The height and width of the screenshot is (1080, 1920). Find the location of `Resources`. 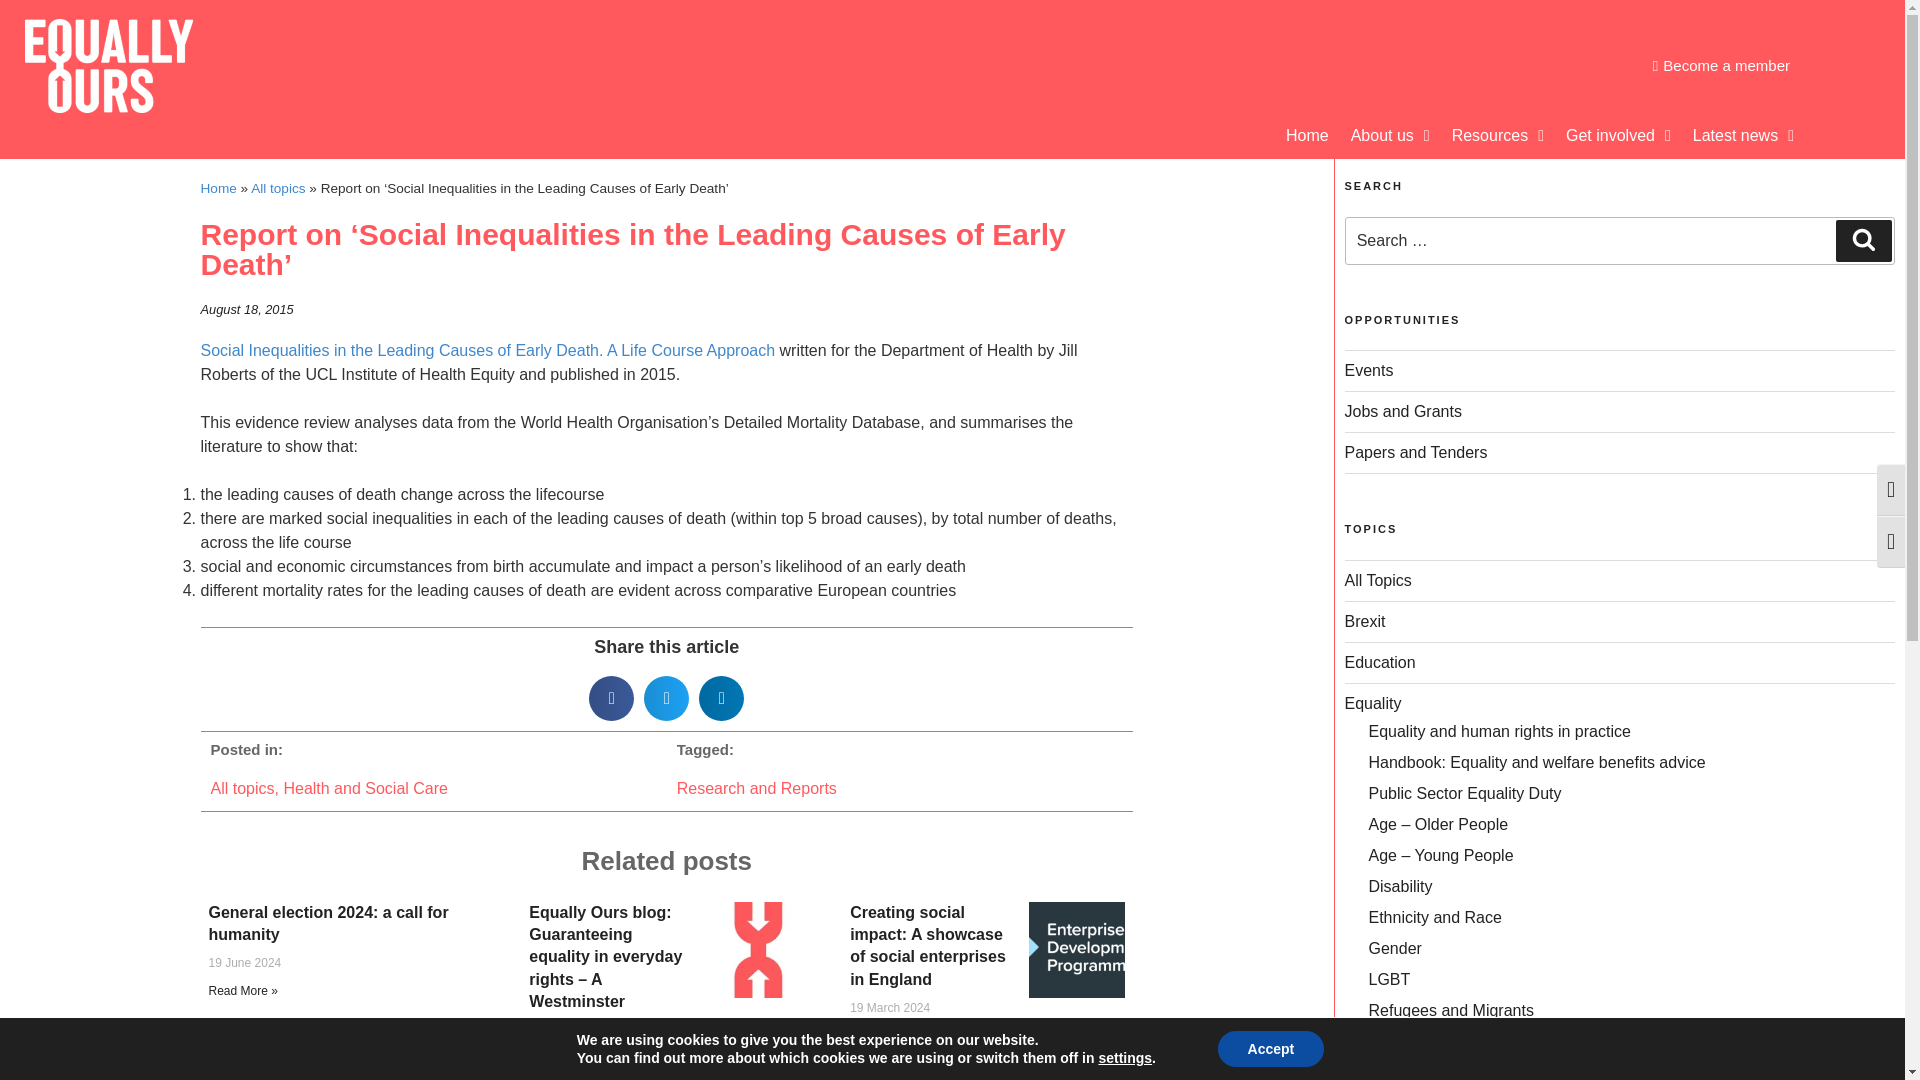

Resources is located at coordinates (1498, 136).